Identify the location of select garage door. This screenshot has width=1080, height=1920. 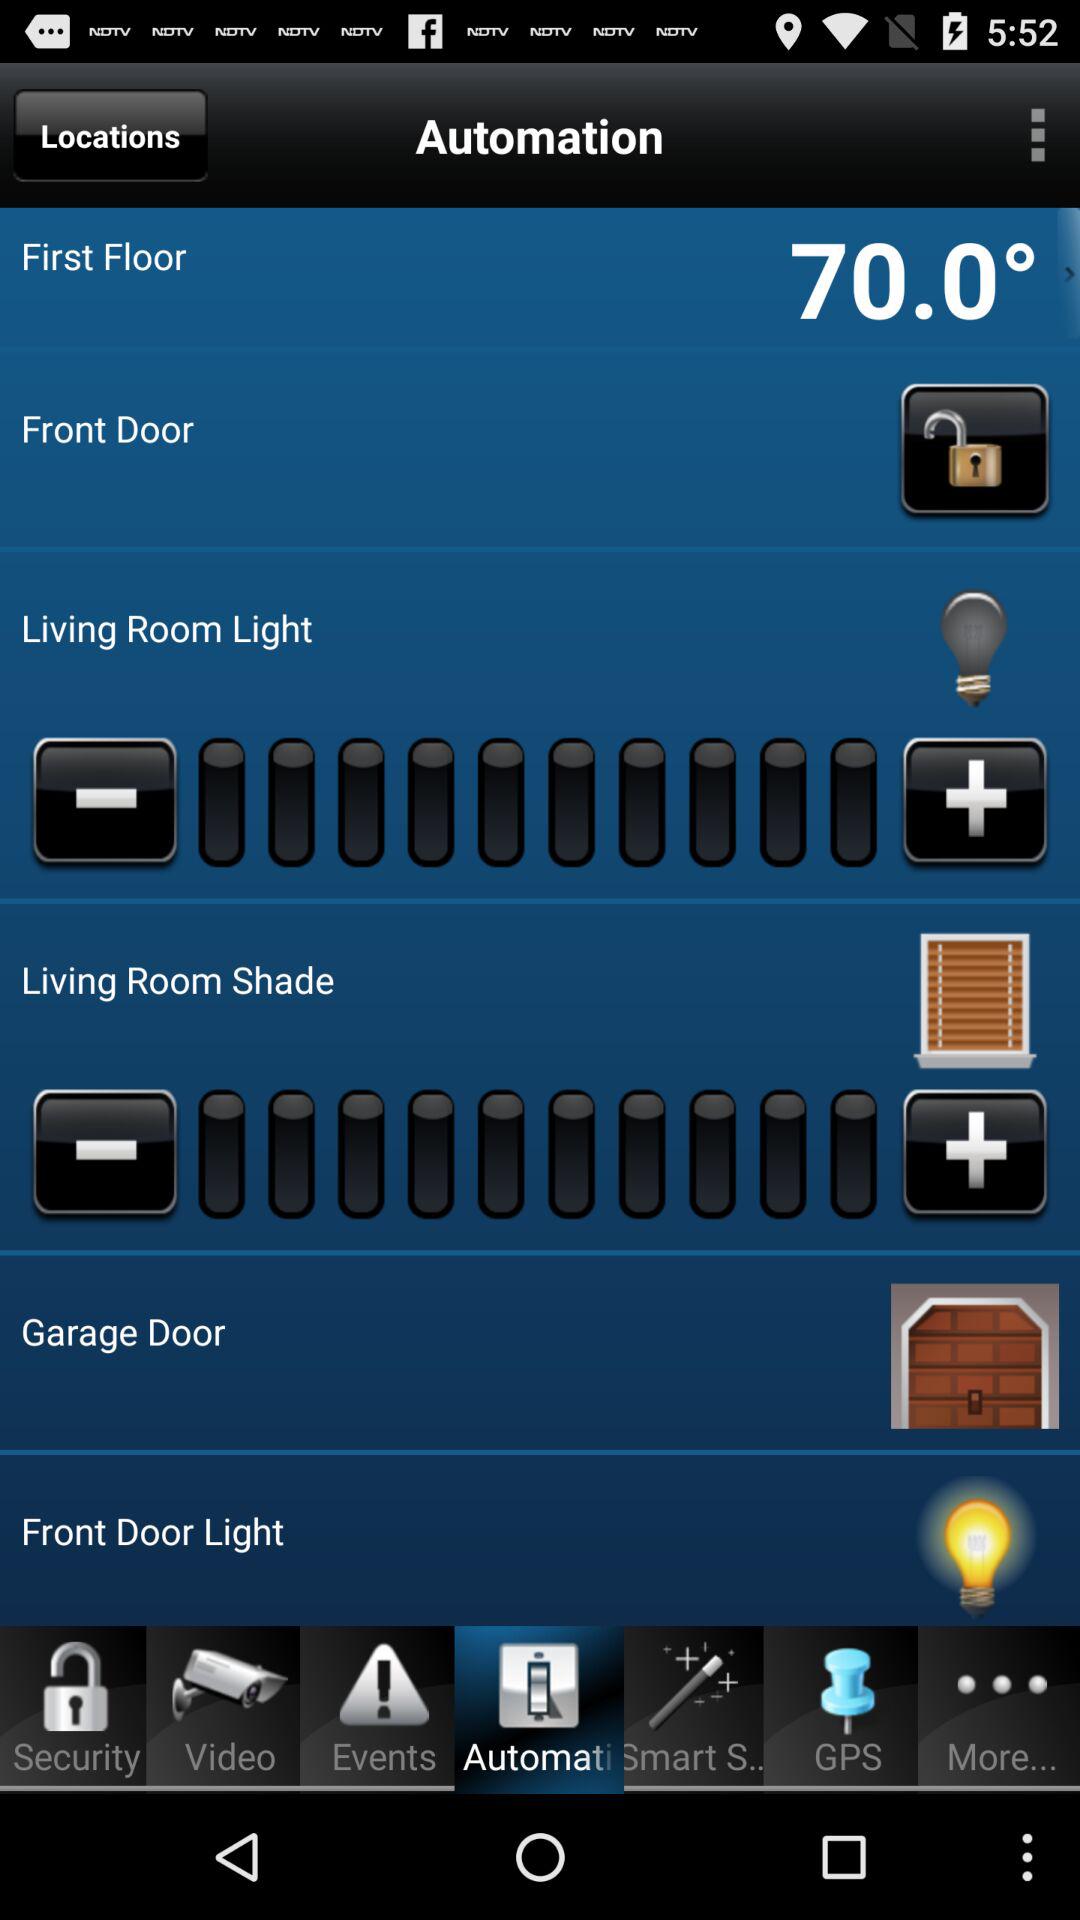
(975, 1352).